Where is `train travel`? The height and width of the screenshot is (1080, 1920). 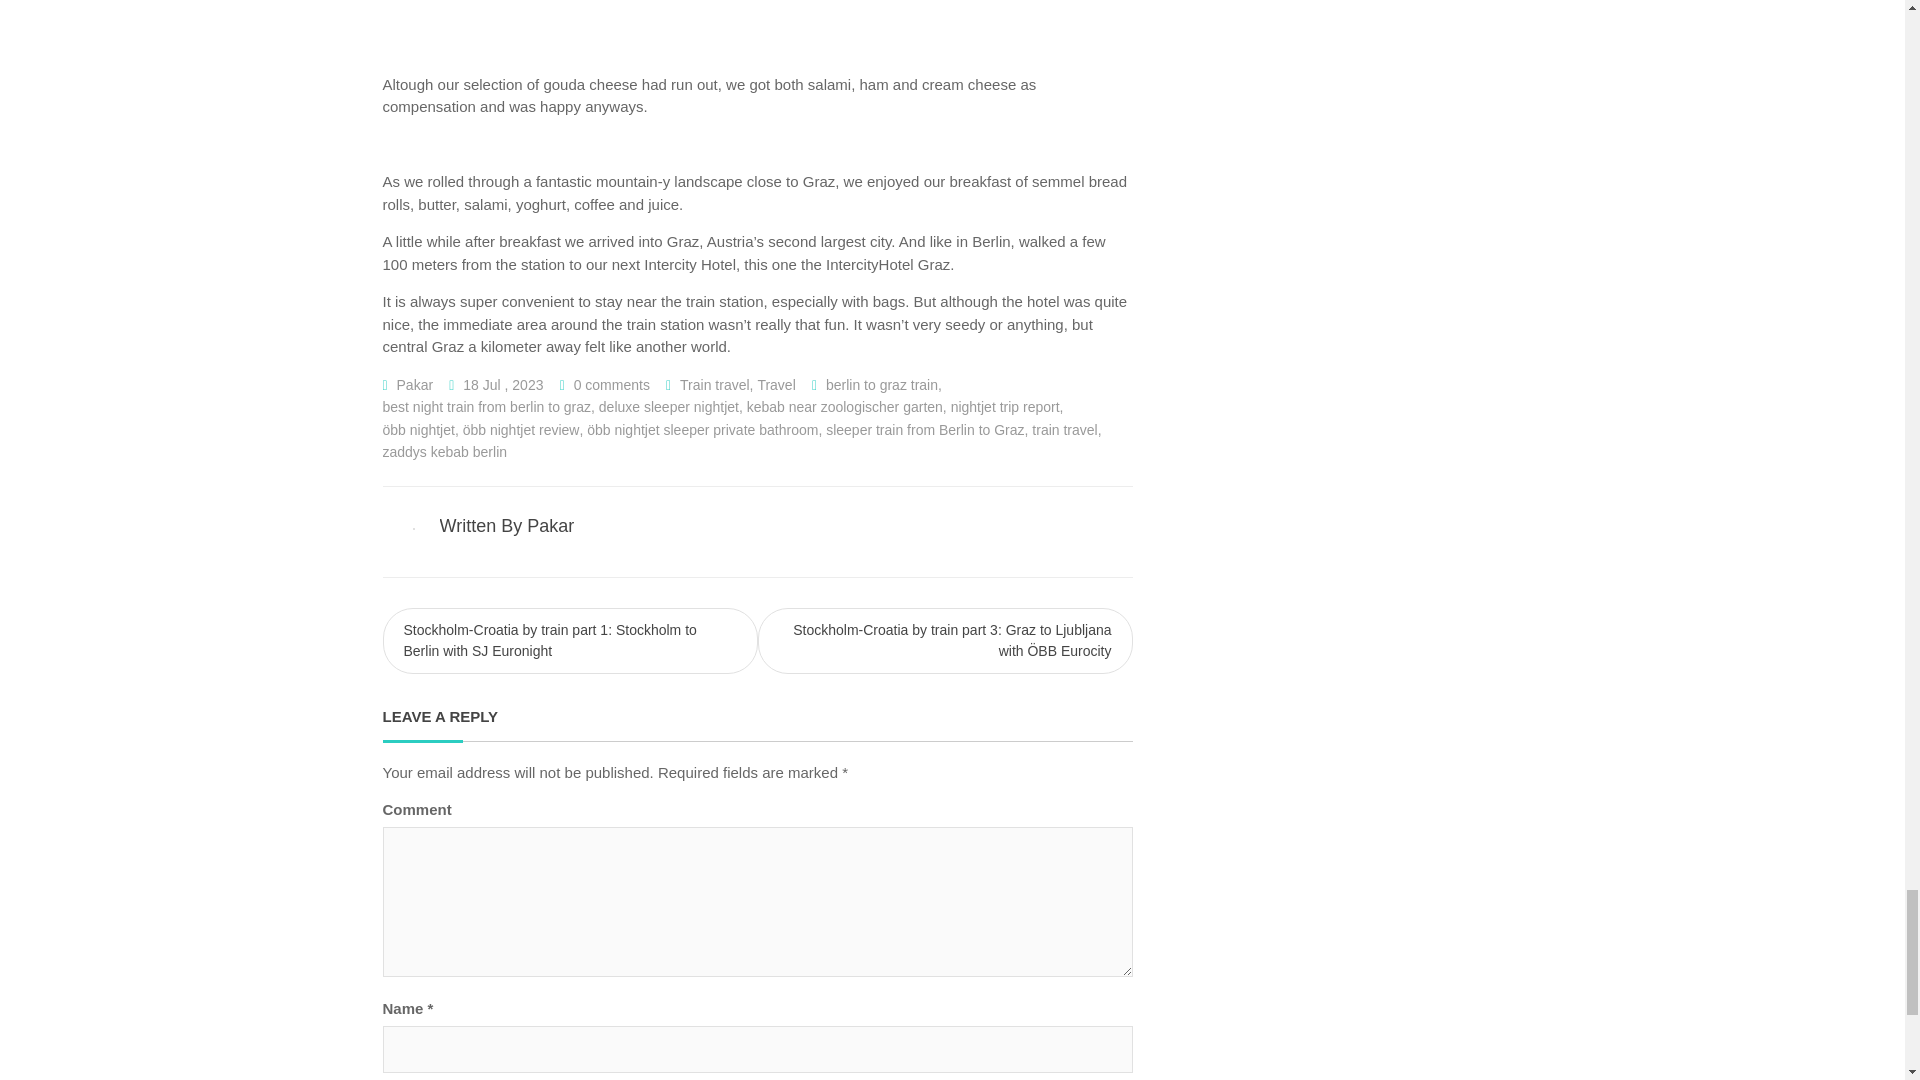 train travel is located at coordinates (1064, 430).